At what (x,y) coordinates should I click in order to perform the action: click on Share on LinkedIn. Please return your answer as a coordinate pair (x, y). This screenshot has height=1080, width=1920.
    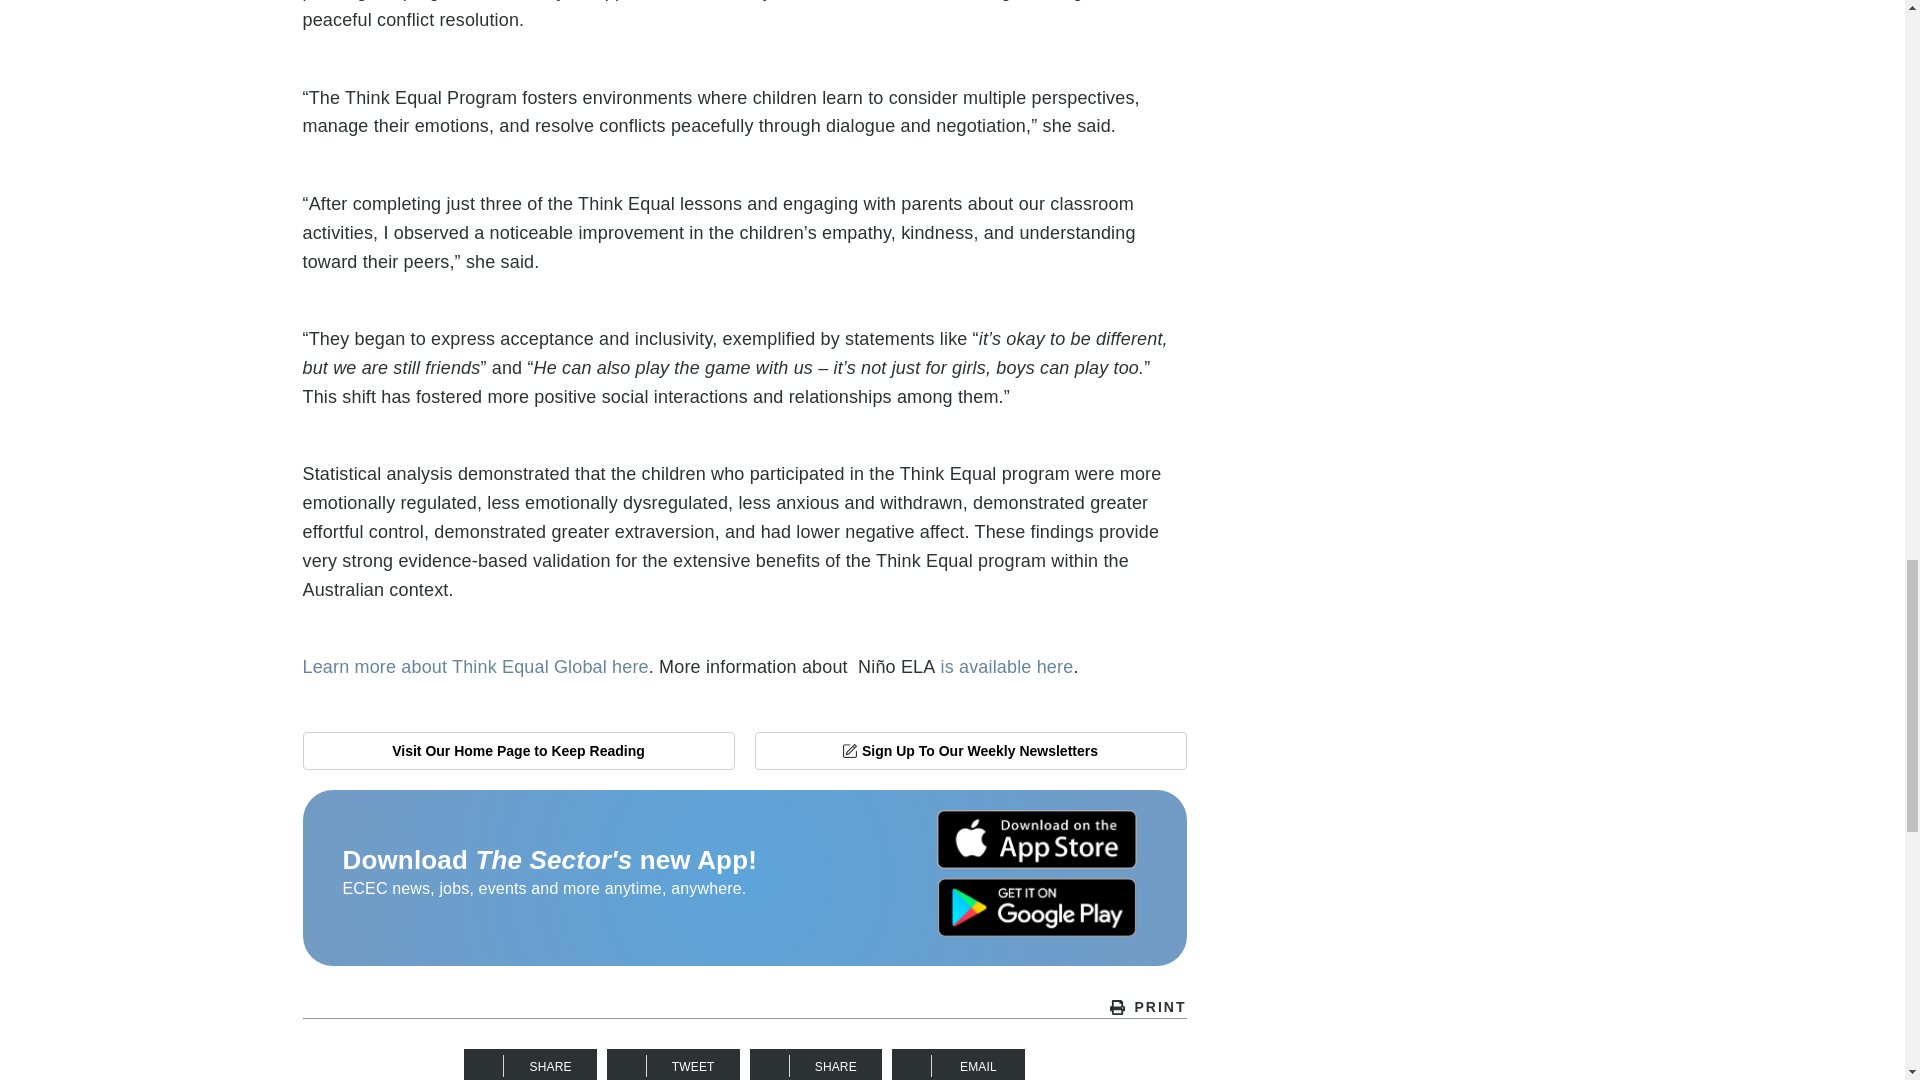
    Looking at the image, I should click on (816, 1064).